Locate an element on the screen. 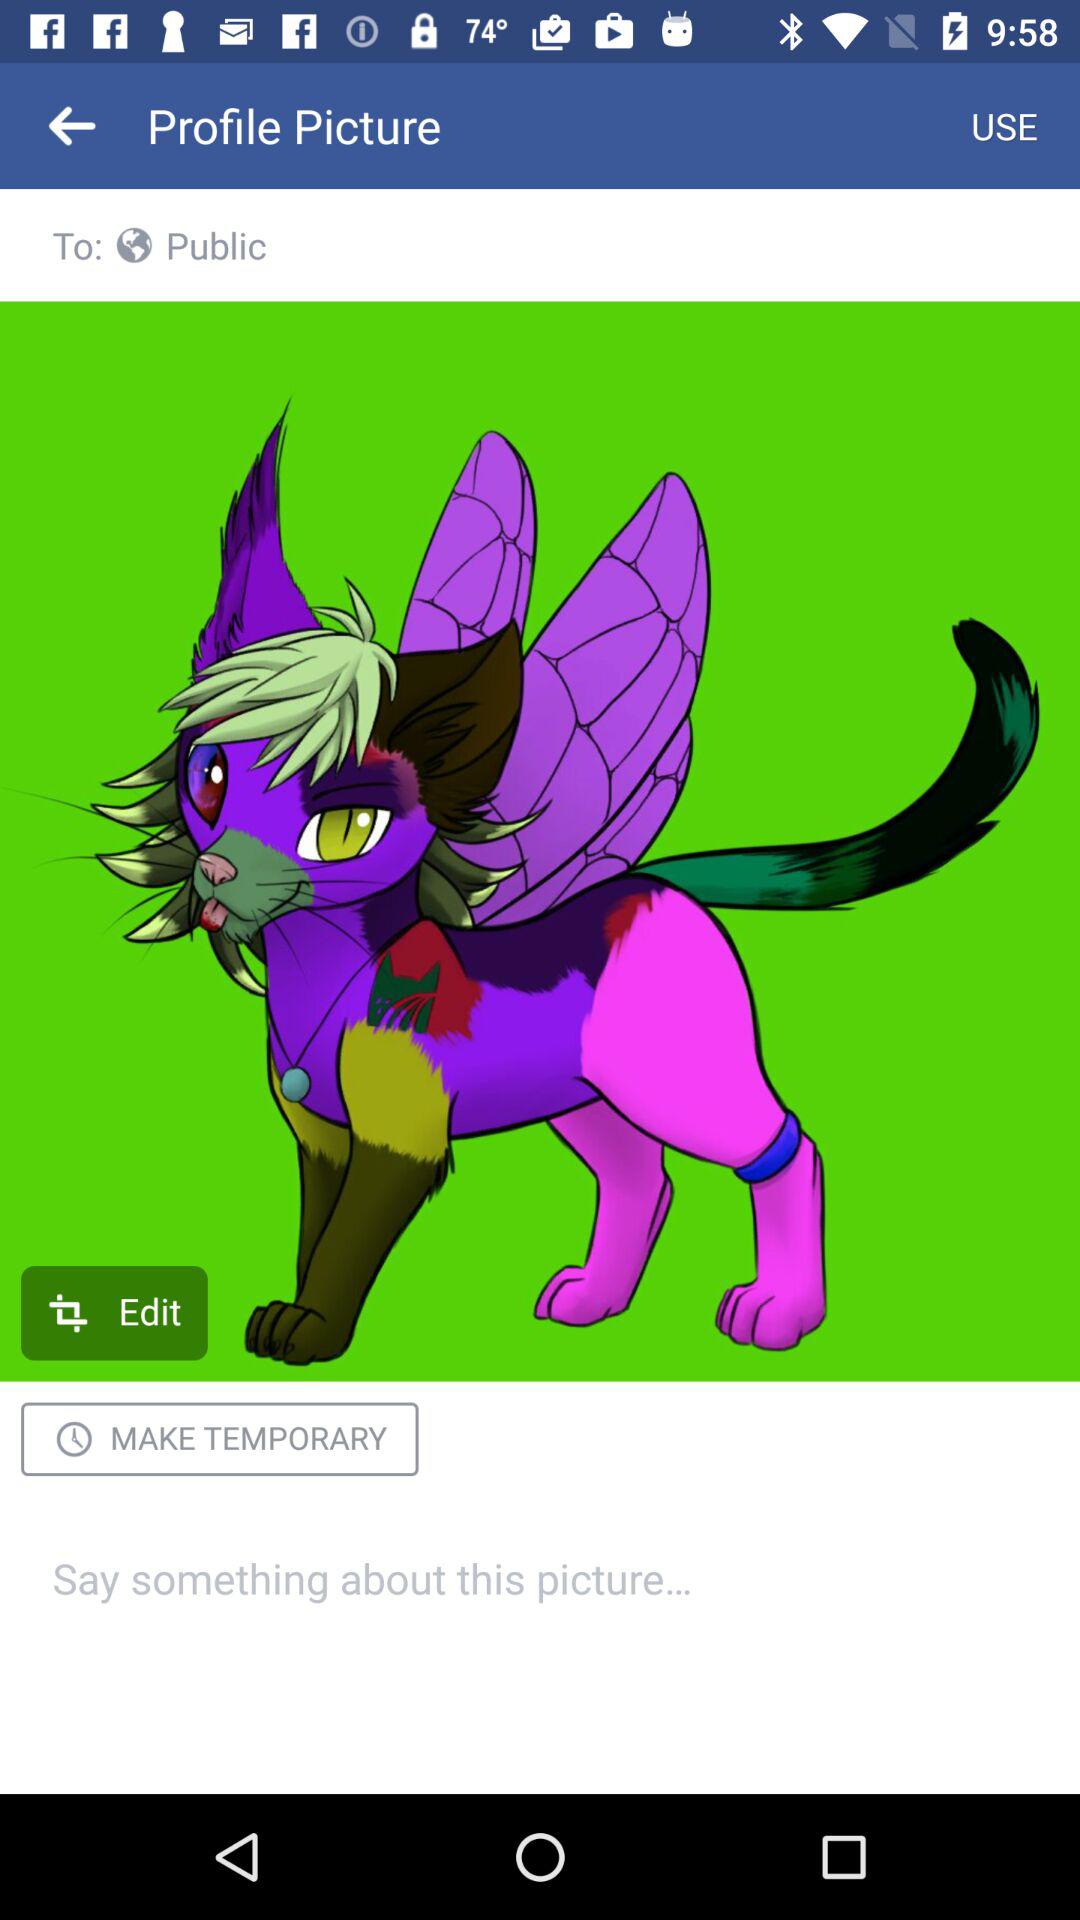  scroll until the make temporary icon is located at coordinates (220, 1439).